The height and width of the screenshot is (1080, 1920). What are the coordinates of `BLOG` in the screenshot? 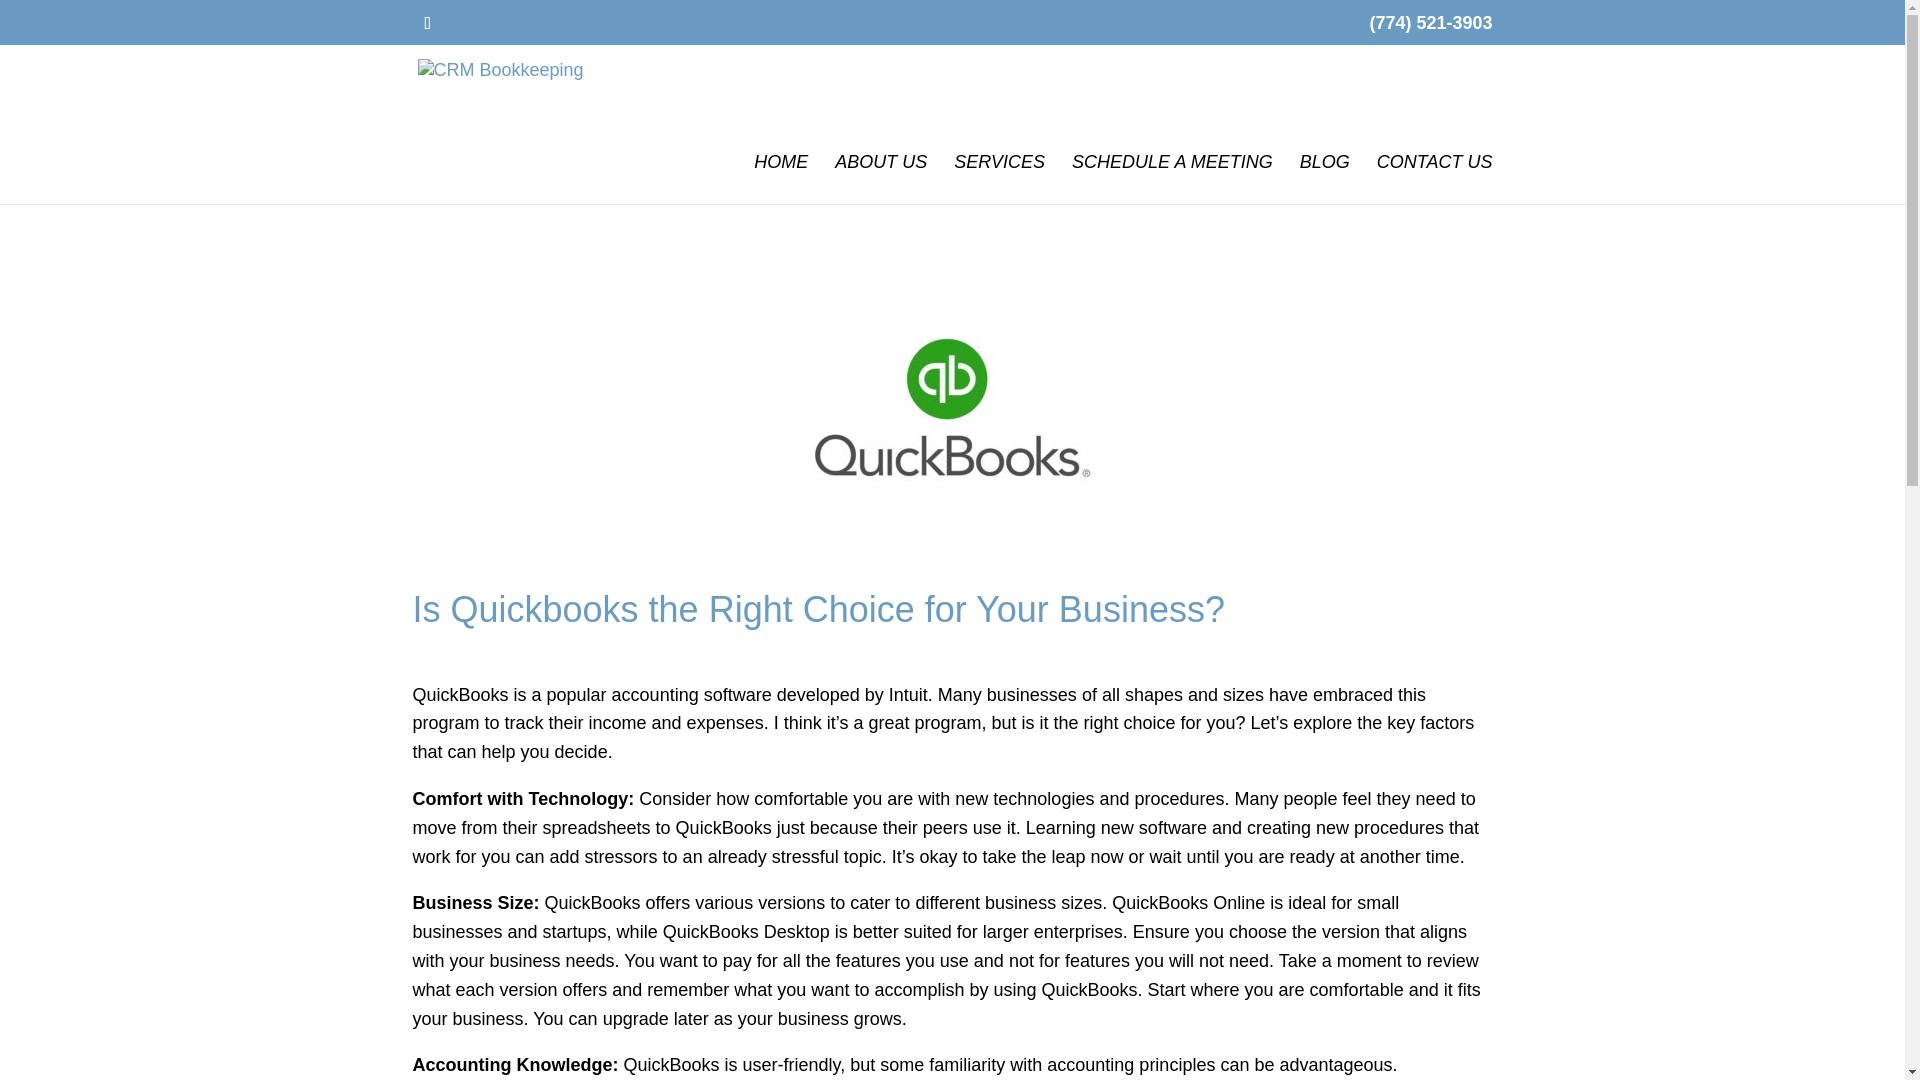 It's located at (1324, 180).